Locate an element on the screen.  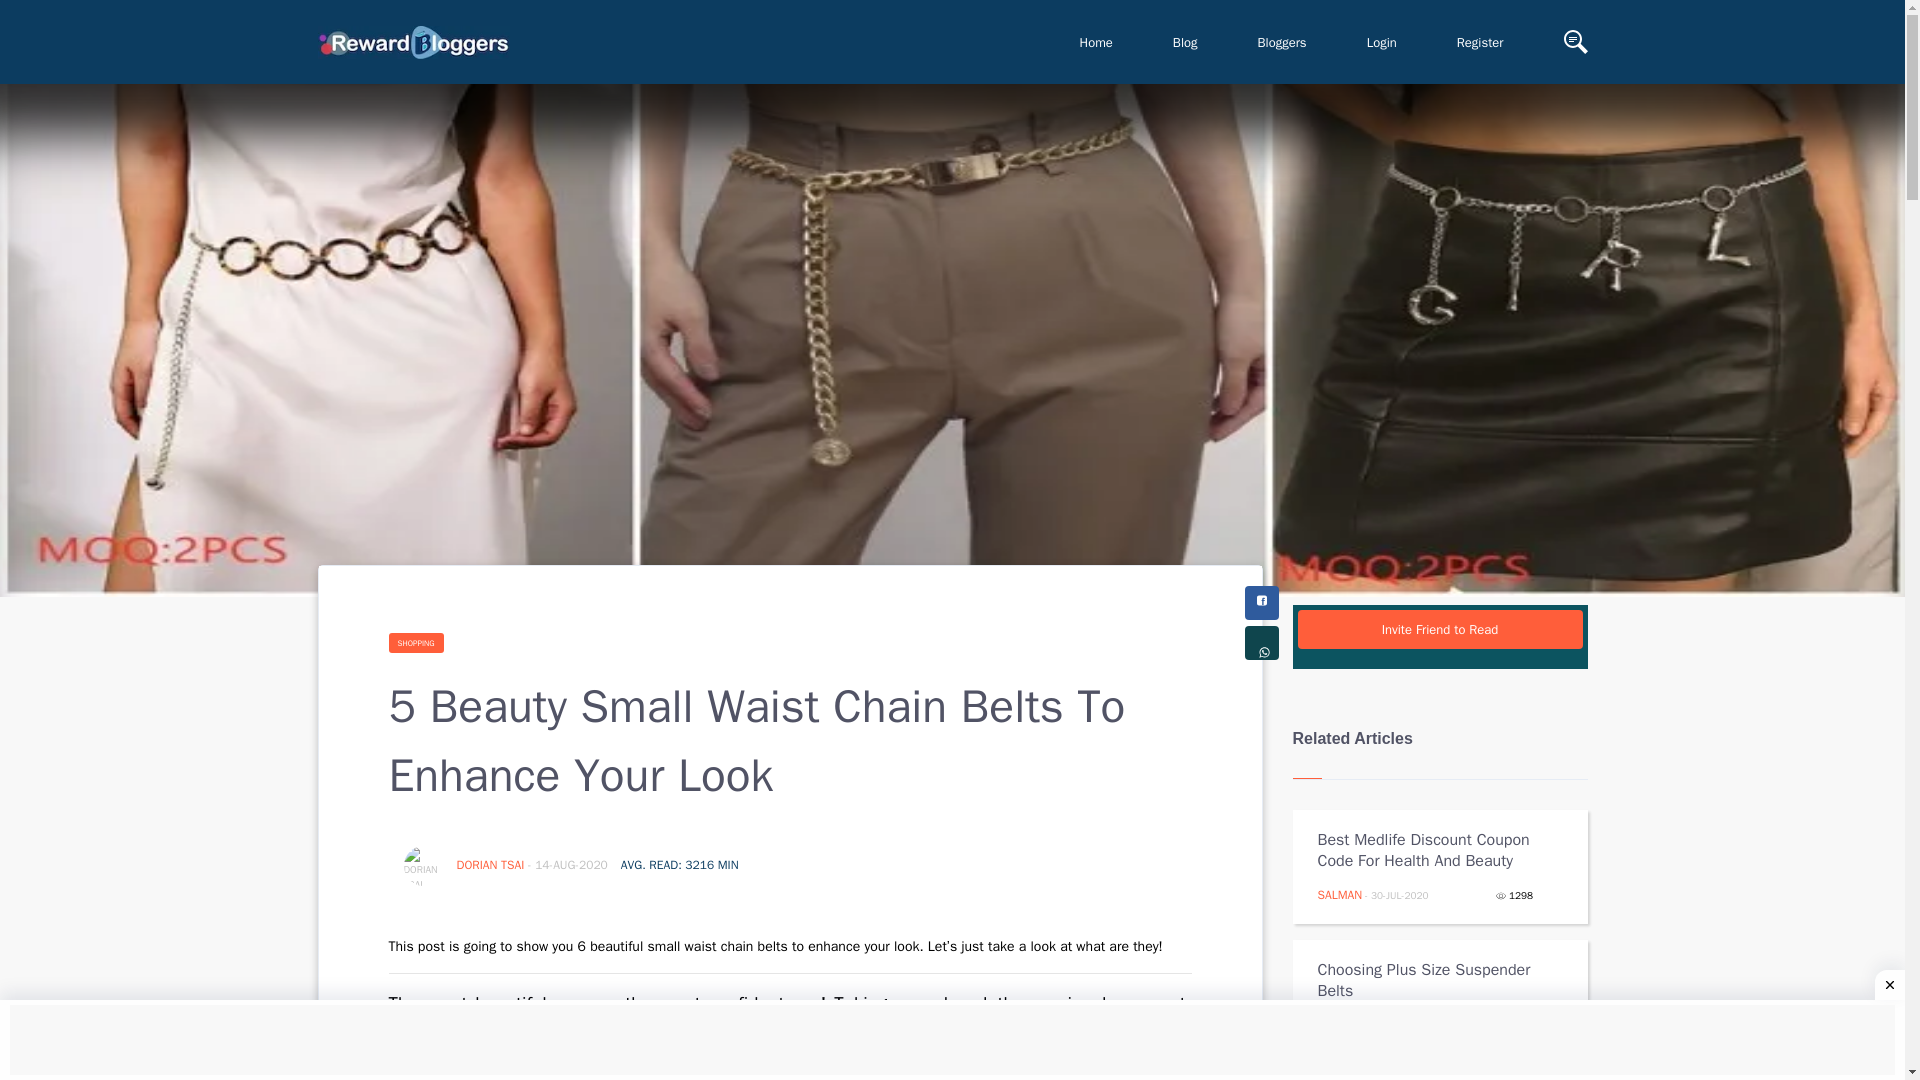
Bloggers is located at coordinates (1282, 42).